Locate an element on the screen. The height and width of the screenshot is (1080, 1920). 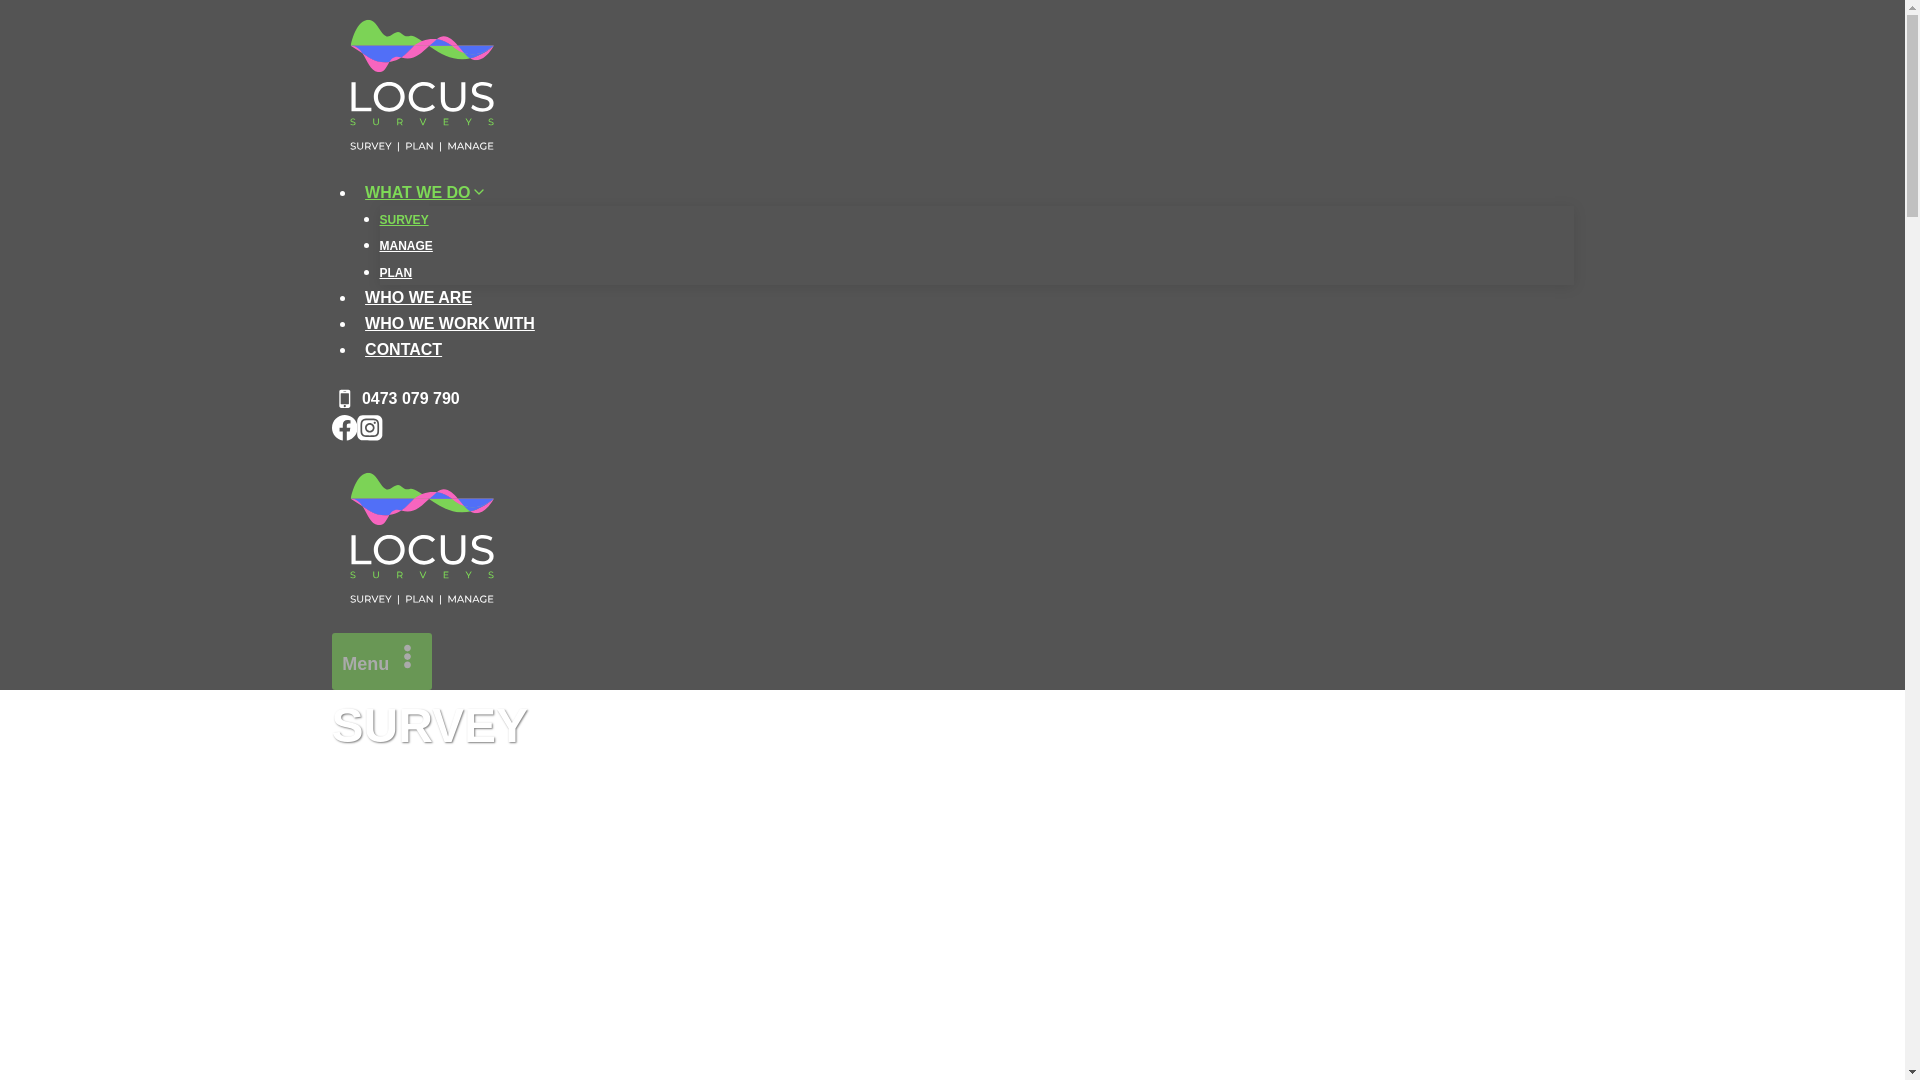
CONTACT is located at coordinates (403, 349).